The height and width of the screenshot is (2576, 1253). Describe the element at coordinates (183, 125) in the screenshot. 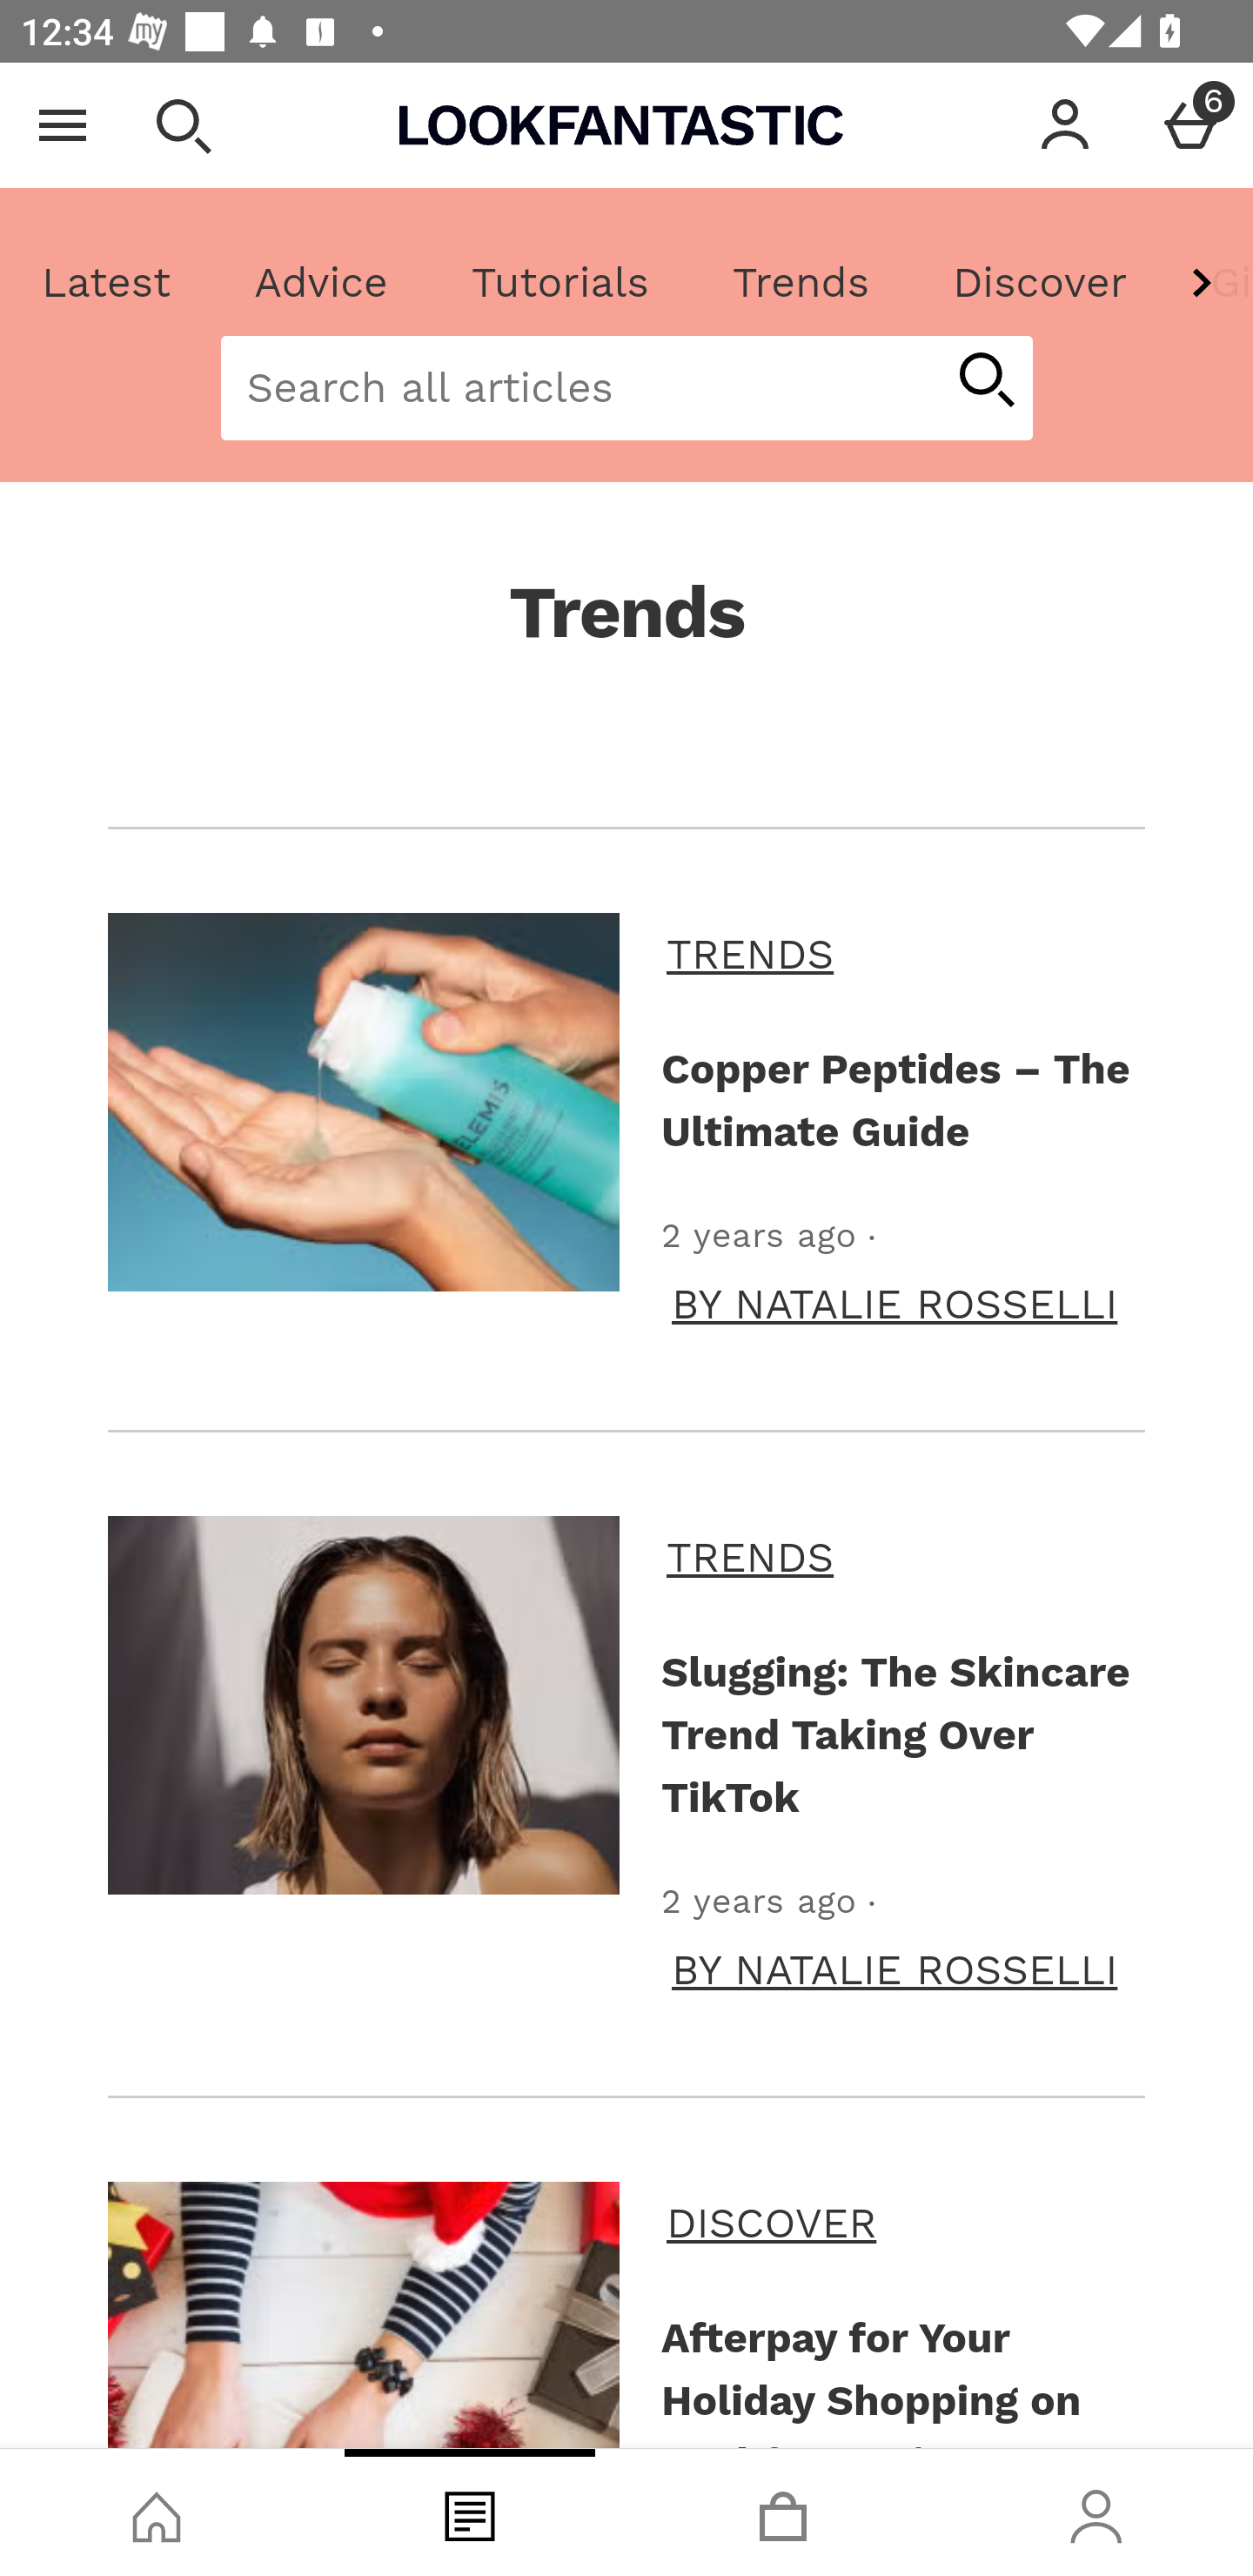

I see `Open search` at that location.